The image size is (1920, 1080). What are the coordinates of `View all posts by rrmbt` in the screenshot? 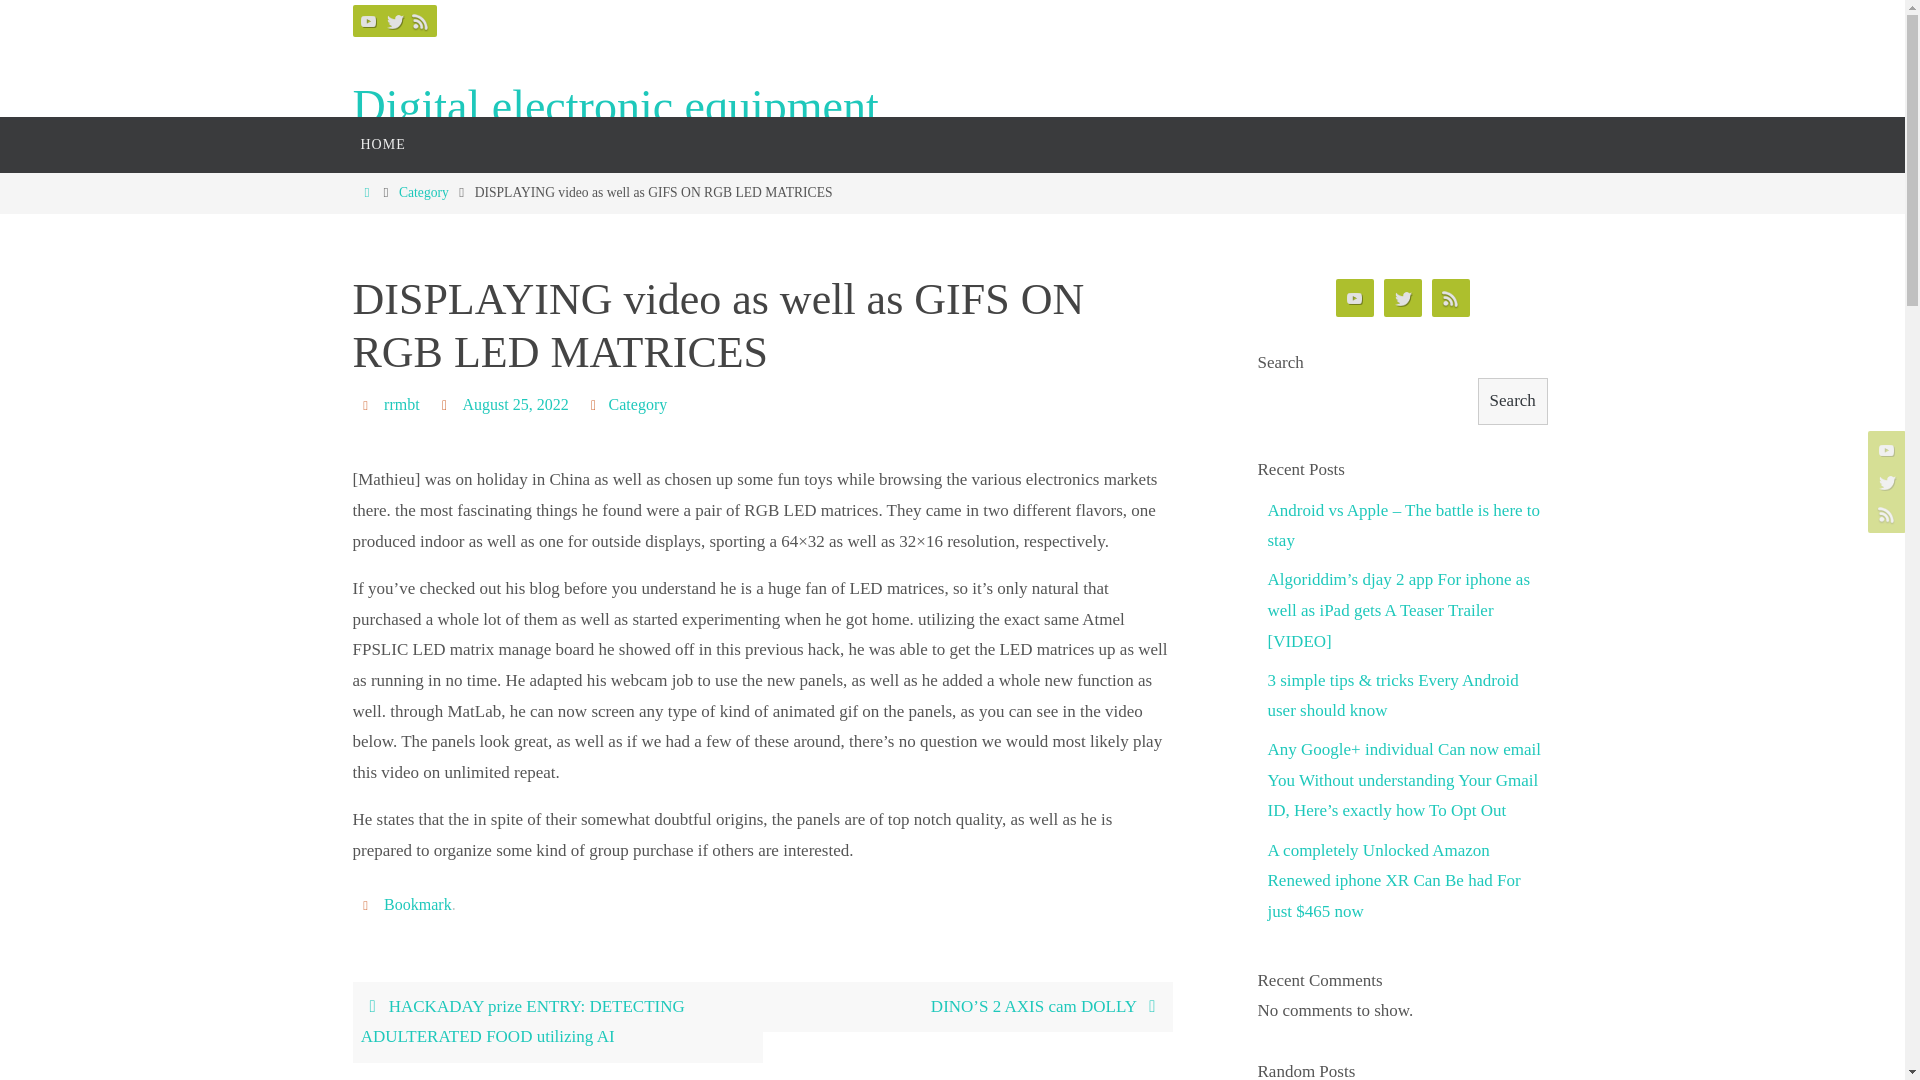 It's located at (402, 404).